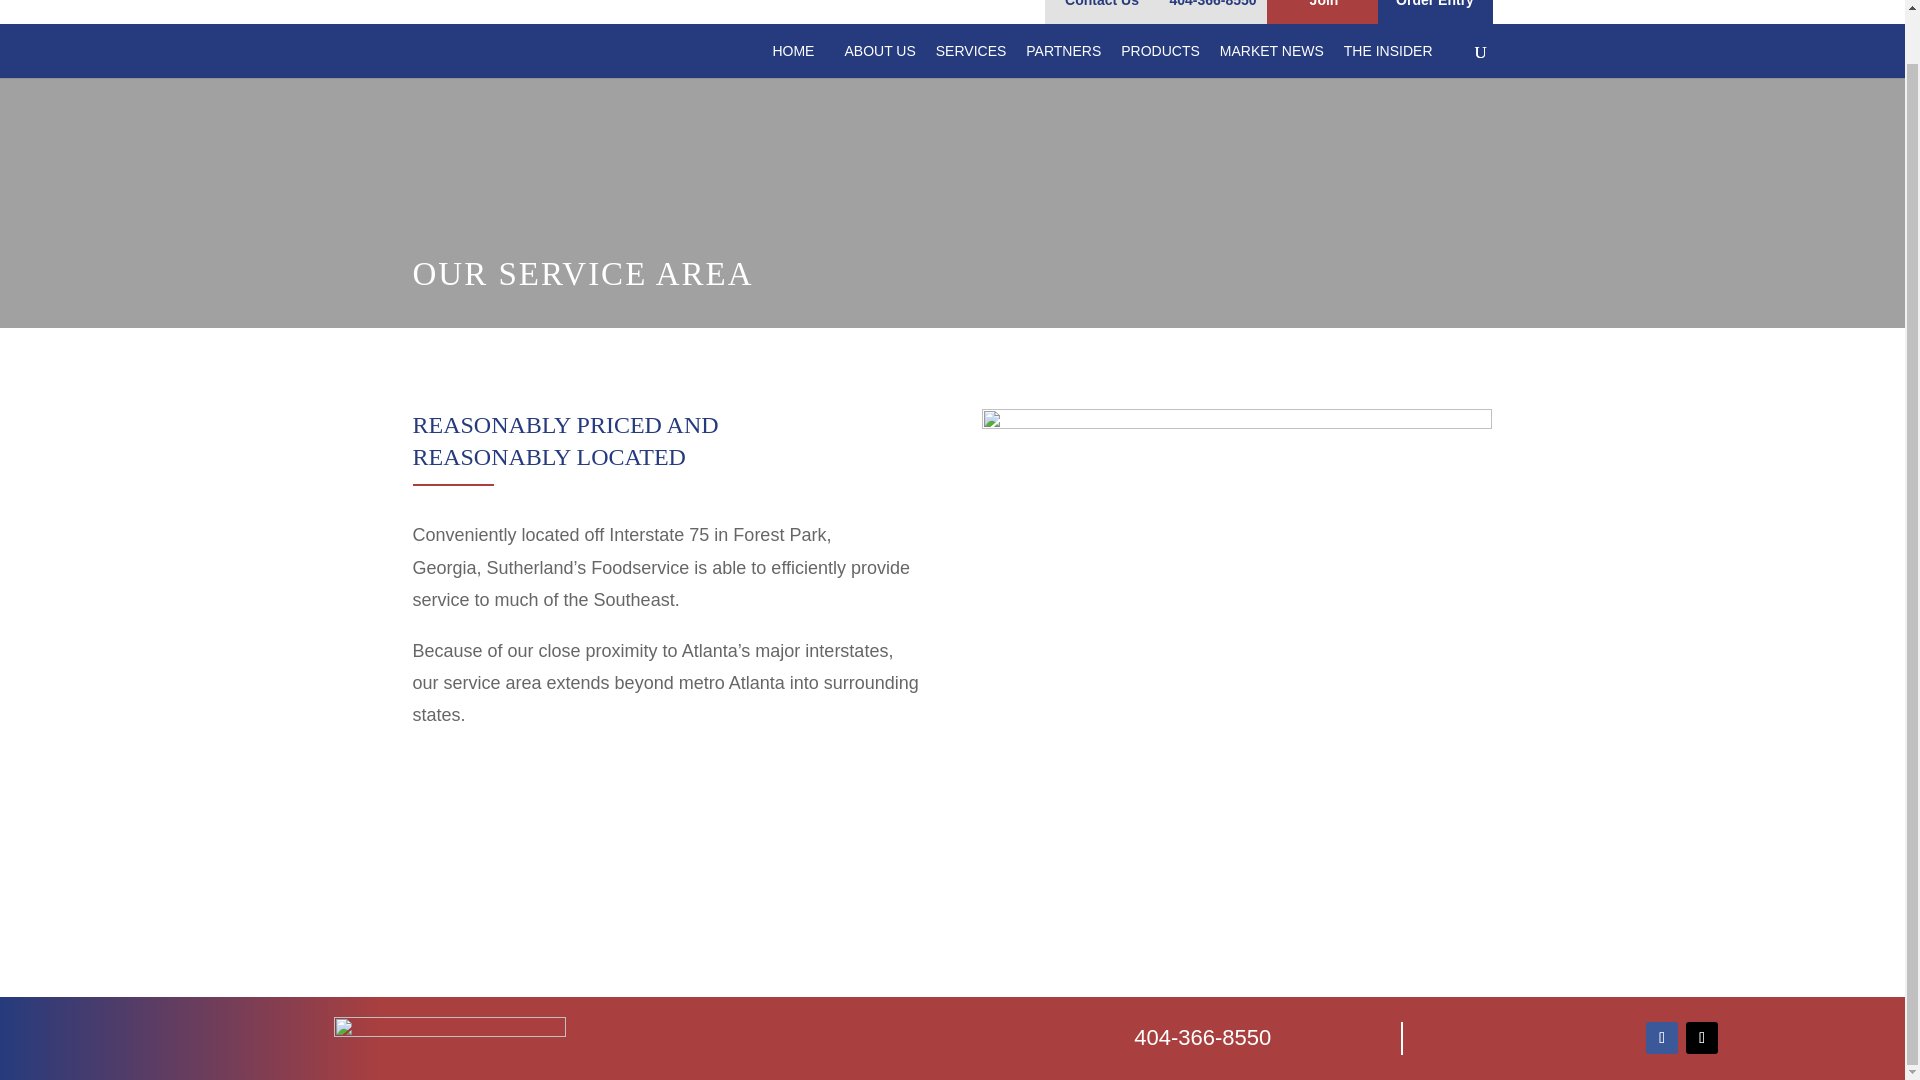 Image resolution: width=1920 pixels, height=1080 pixels. Describe the element at coordinates (1170, 60) in the screenshot. I see `PRODUCTS` at that location.